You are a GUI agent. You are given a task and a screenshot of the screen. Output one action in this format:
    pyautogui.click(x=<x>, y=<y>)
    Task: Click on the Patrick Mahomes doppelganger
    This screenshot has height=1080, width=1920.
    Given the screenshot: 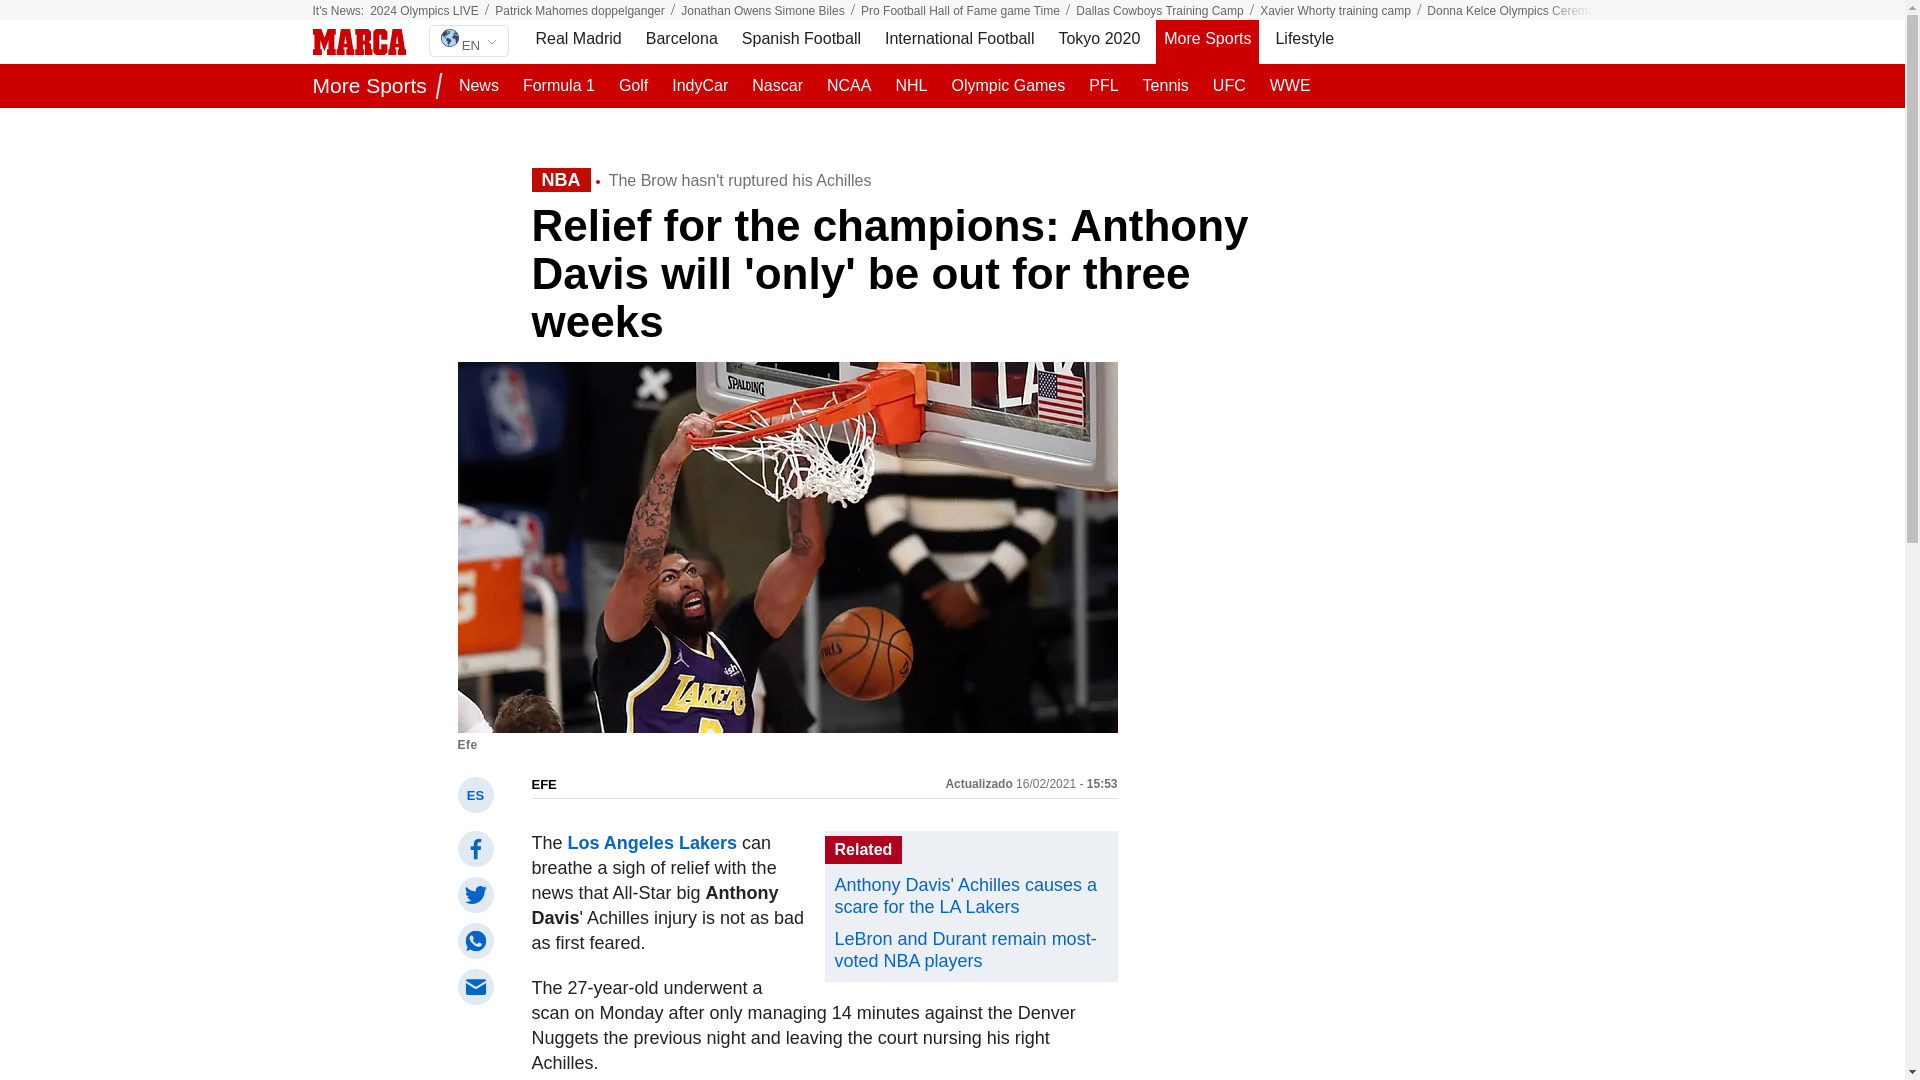 What is the action you would take?
    pyautogui.click(x=580, y=11)
    